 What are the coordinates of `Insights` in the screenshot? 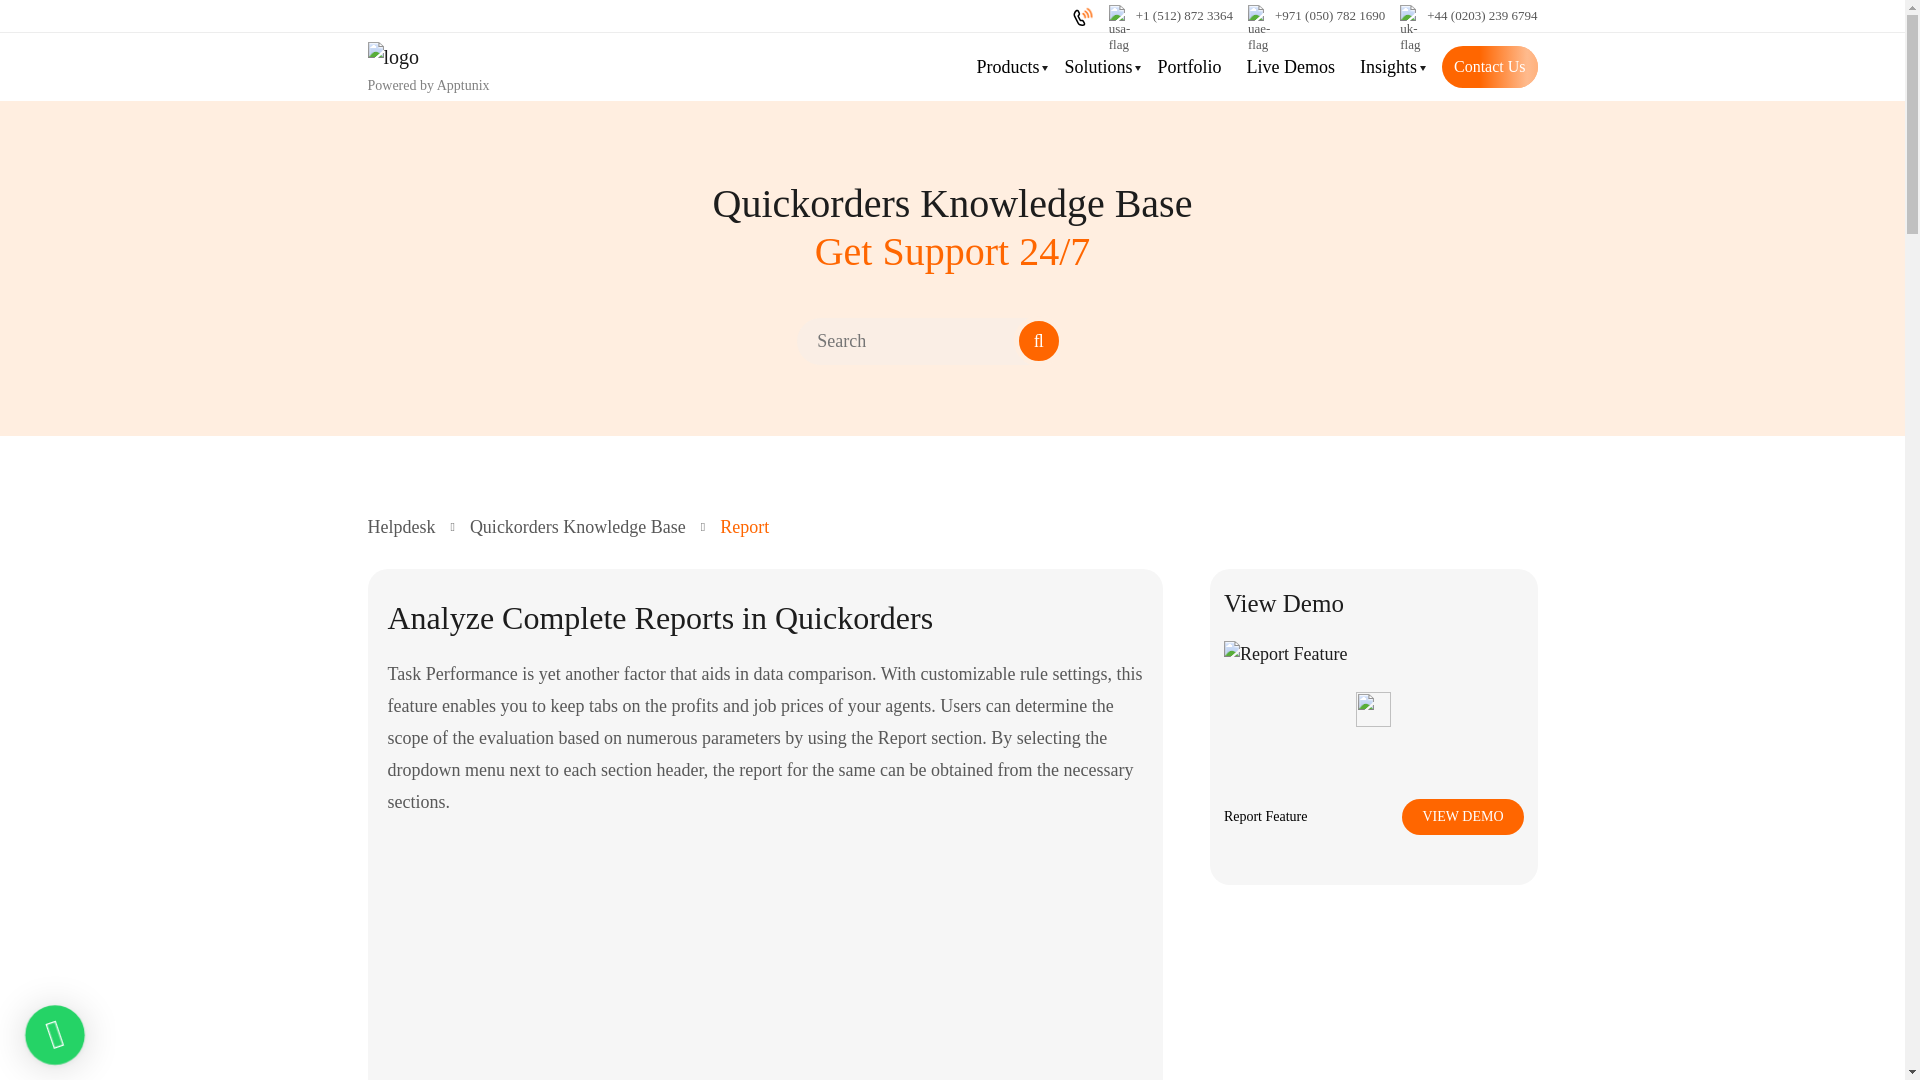 It's located at (1388, 68).